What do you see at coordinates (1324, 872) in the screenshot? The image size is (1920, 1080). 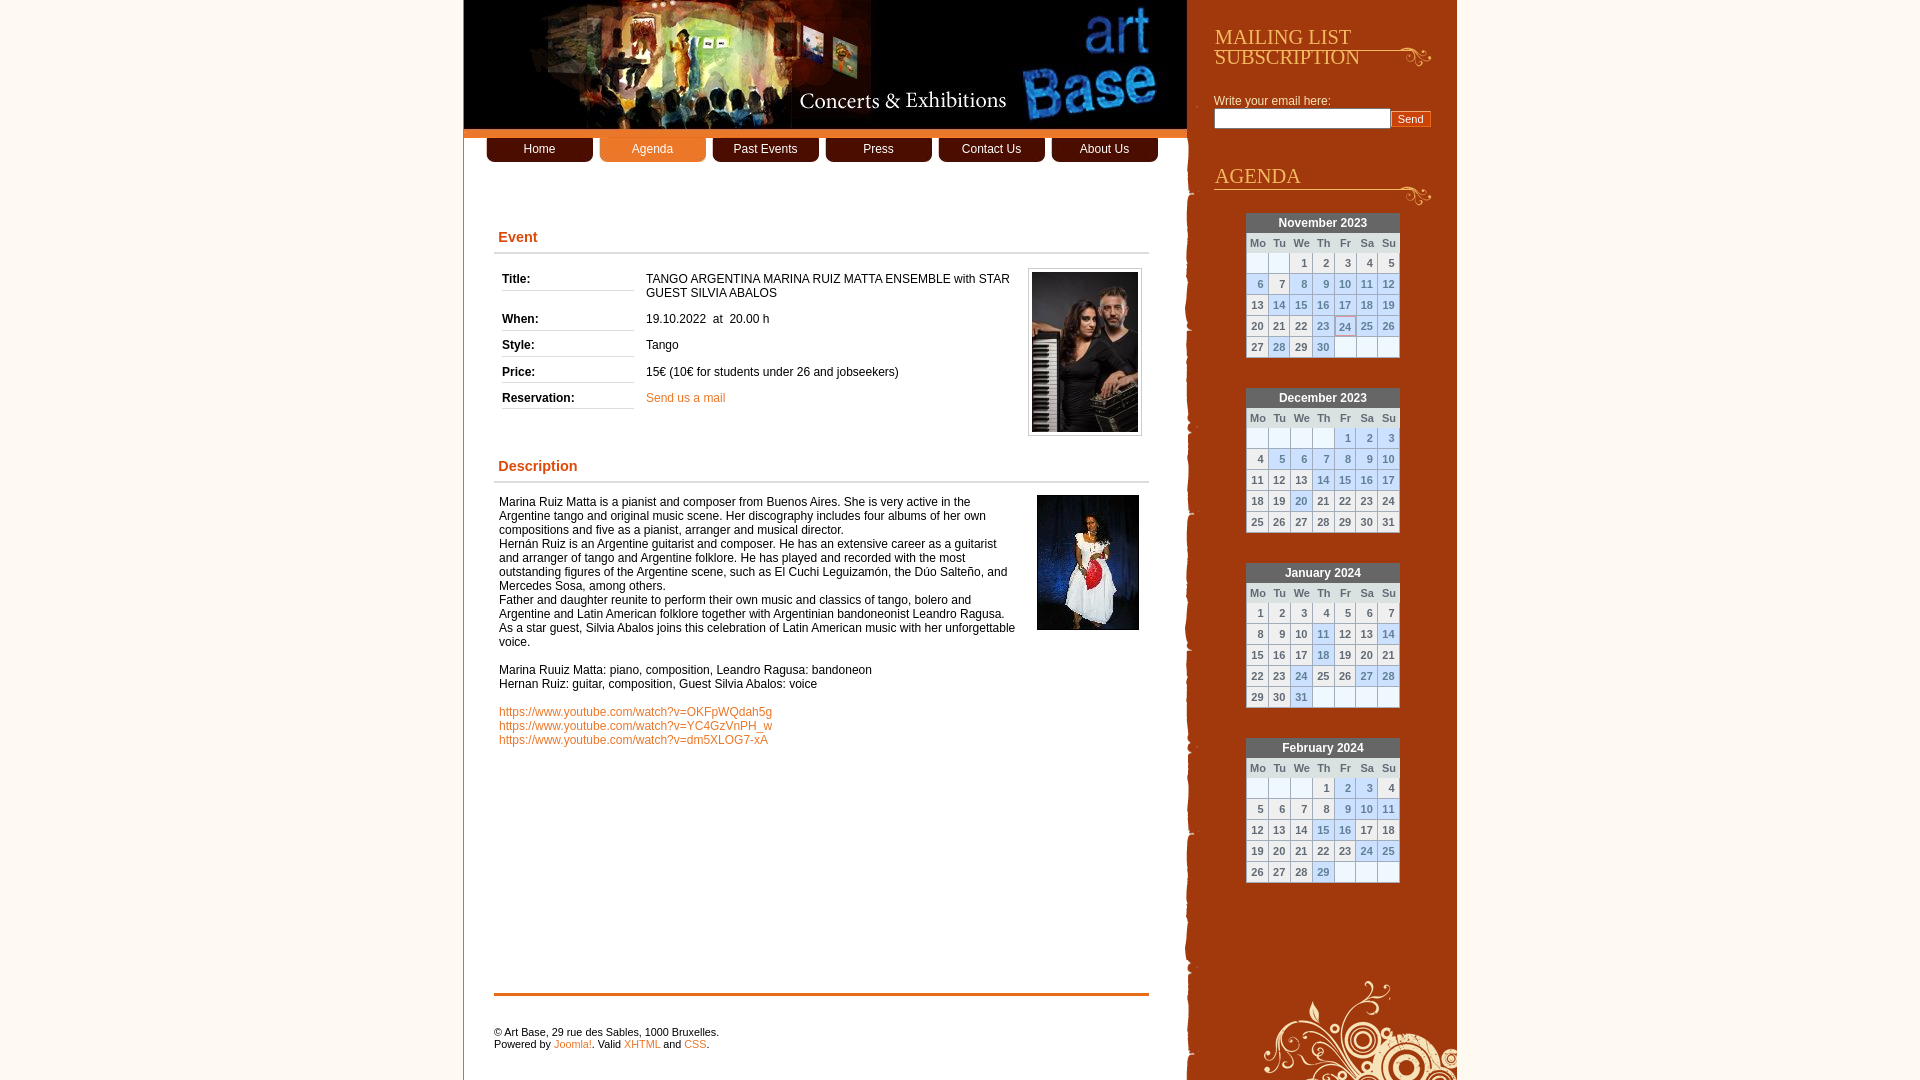 I see `29` at bounding box center [1324, 872].